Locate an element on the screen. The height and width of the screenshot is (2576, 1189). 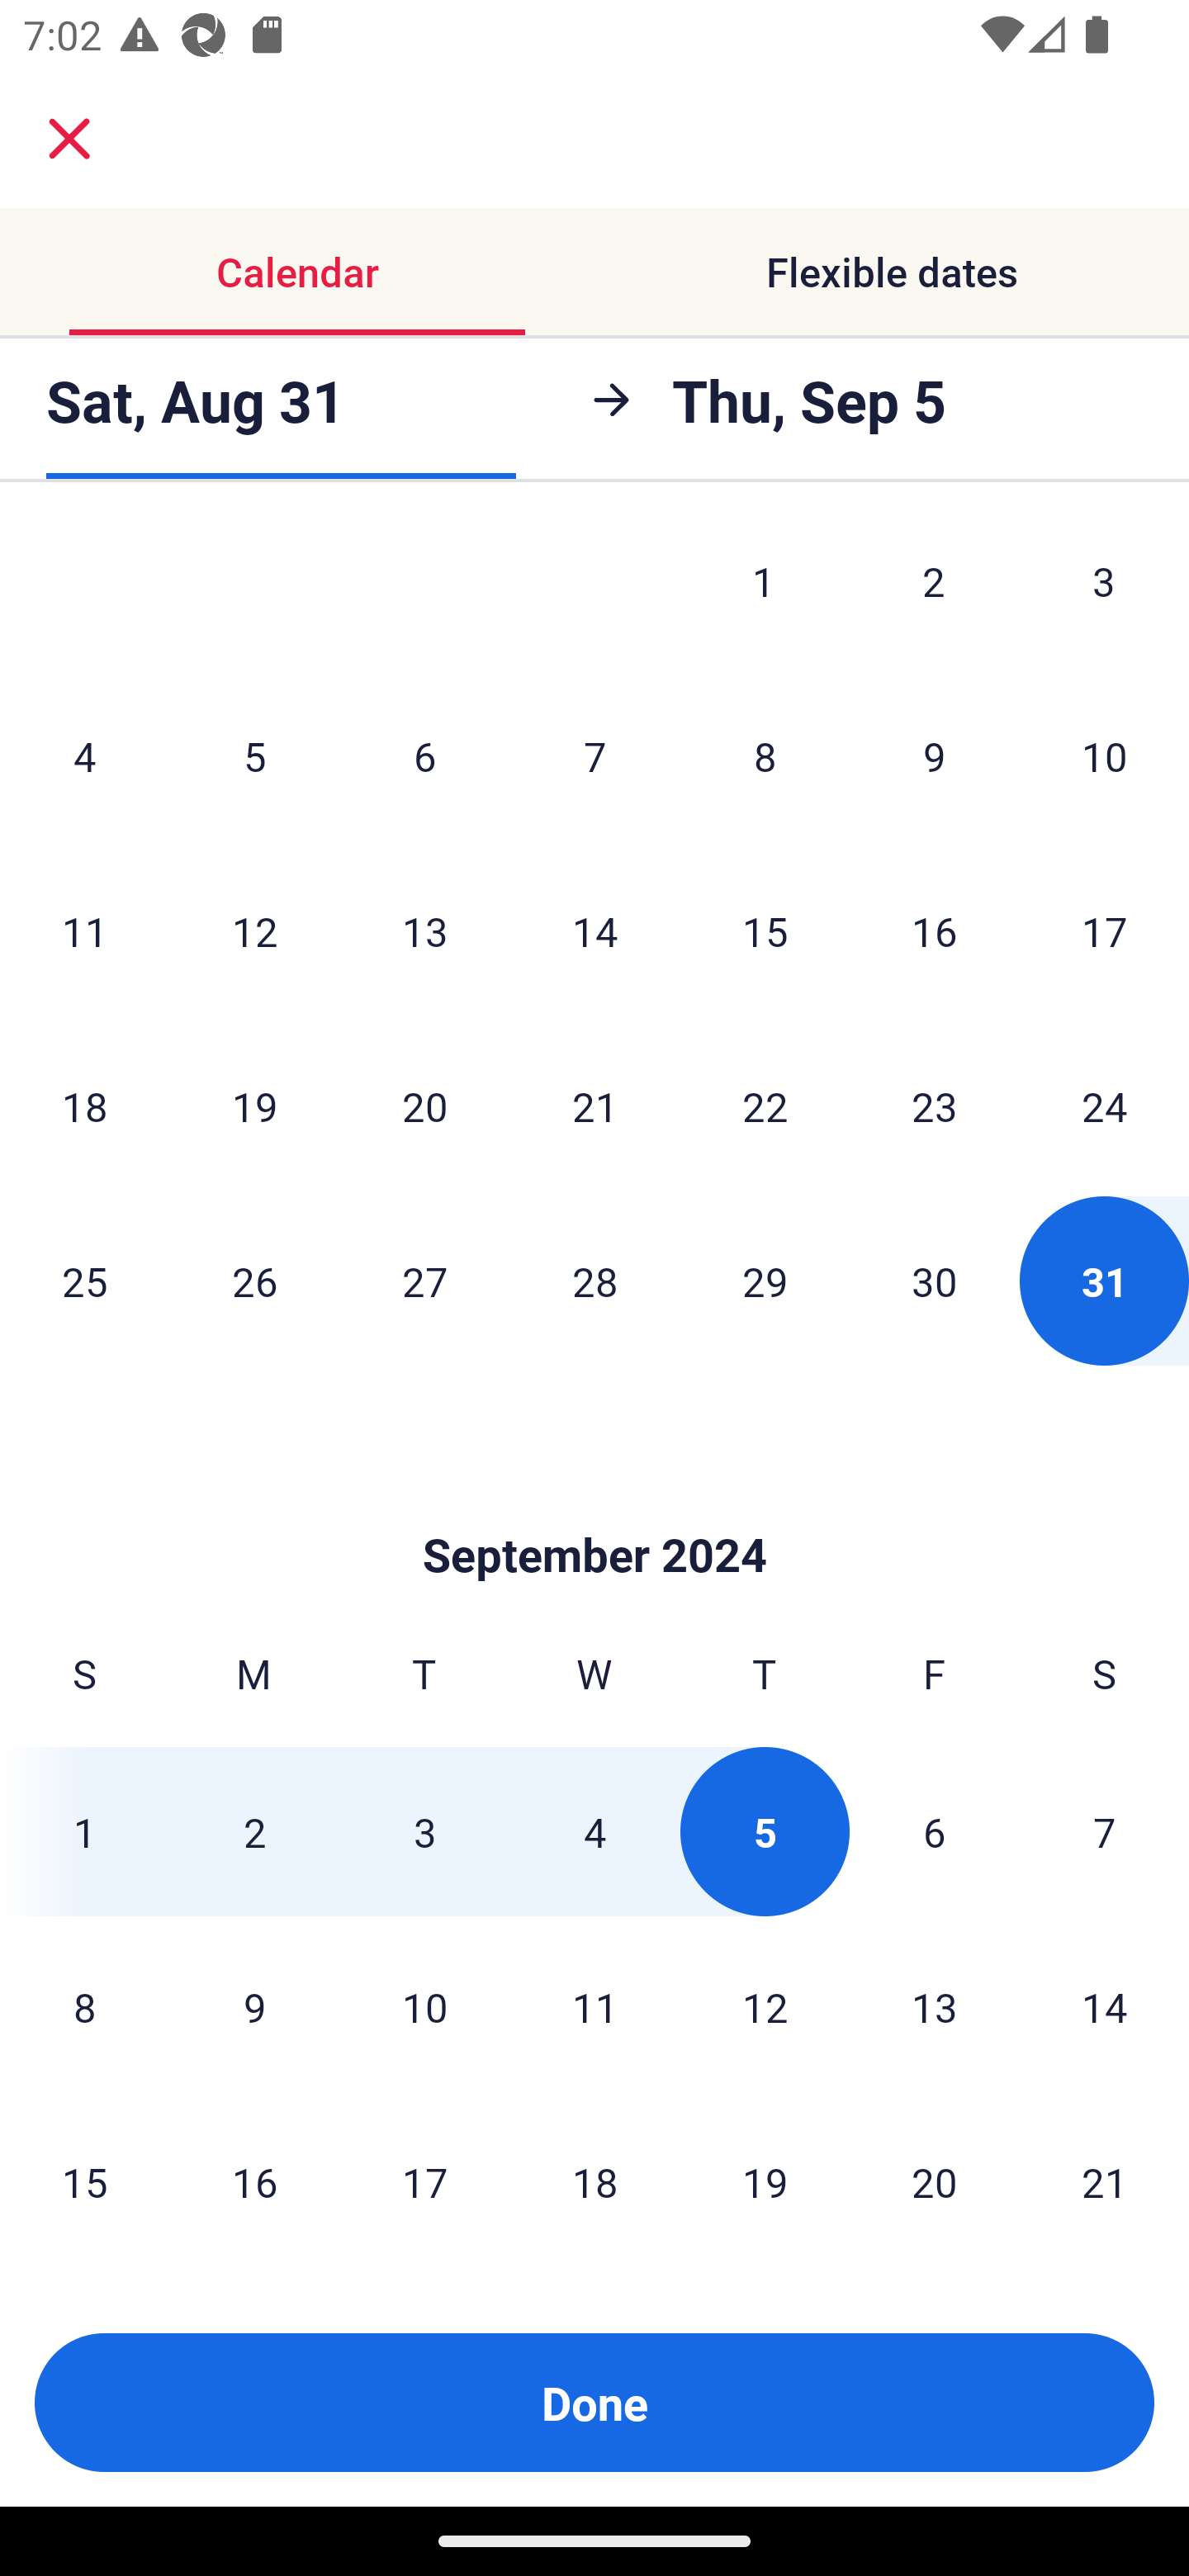
11 Sunday, August 11, 2024 is located at coordinates (84, 931).